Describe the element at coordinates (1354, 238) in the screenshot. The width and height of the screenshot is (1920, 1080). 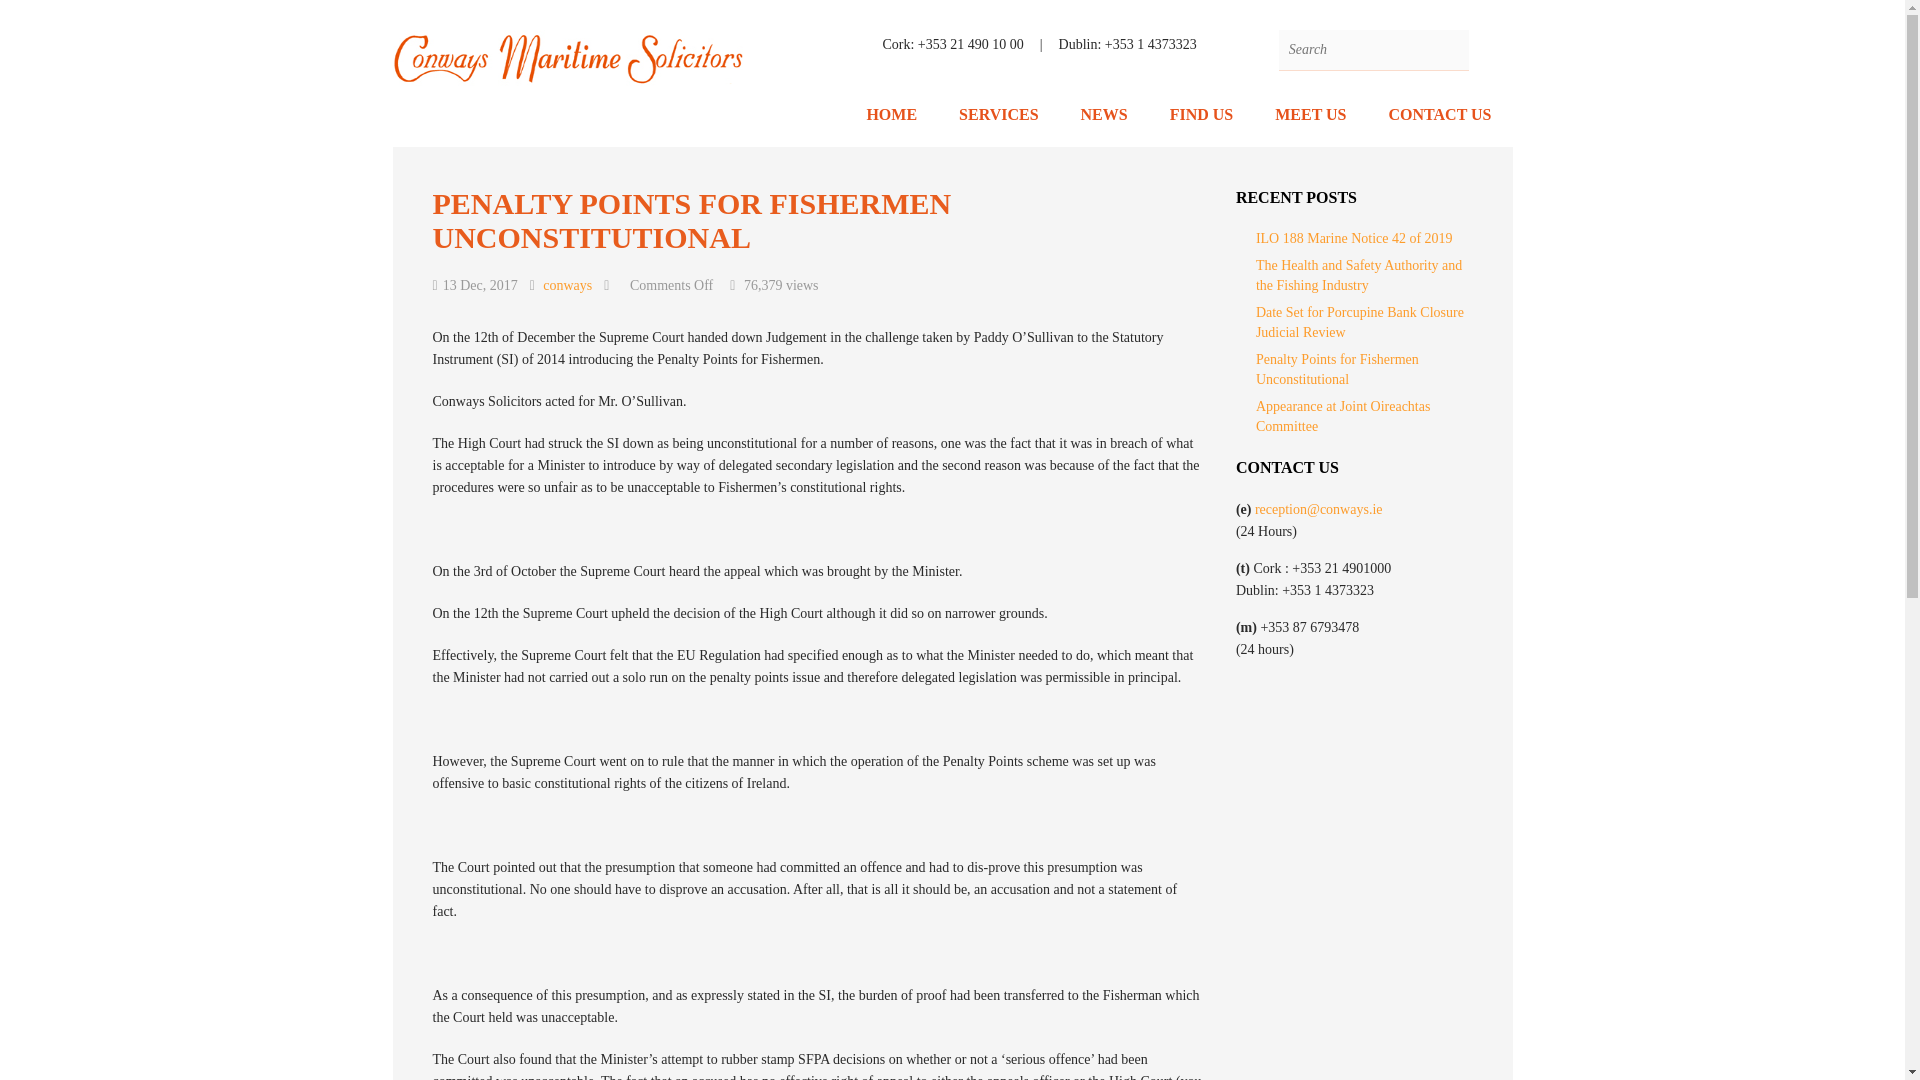
I see `ILO 188 Marine Notice 42 of 2019` at that location.